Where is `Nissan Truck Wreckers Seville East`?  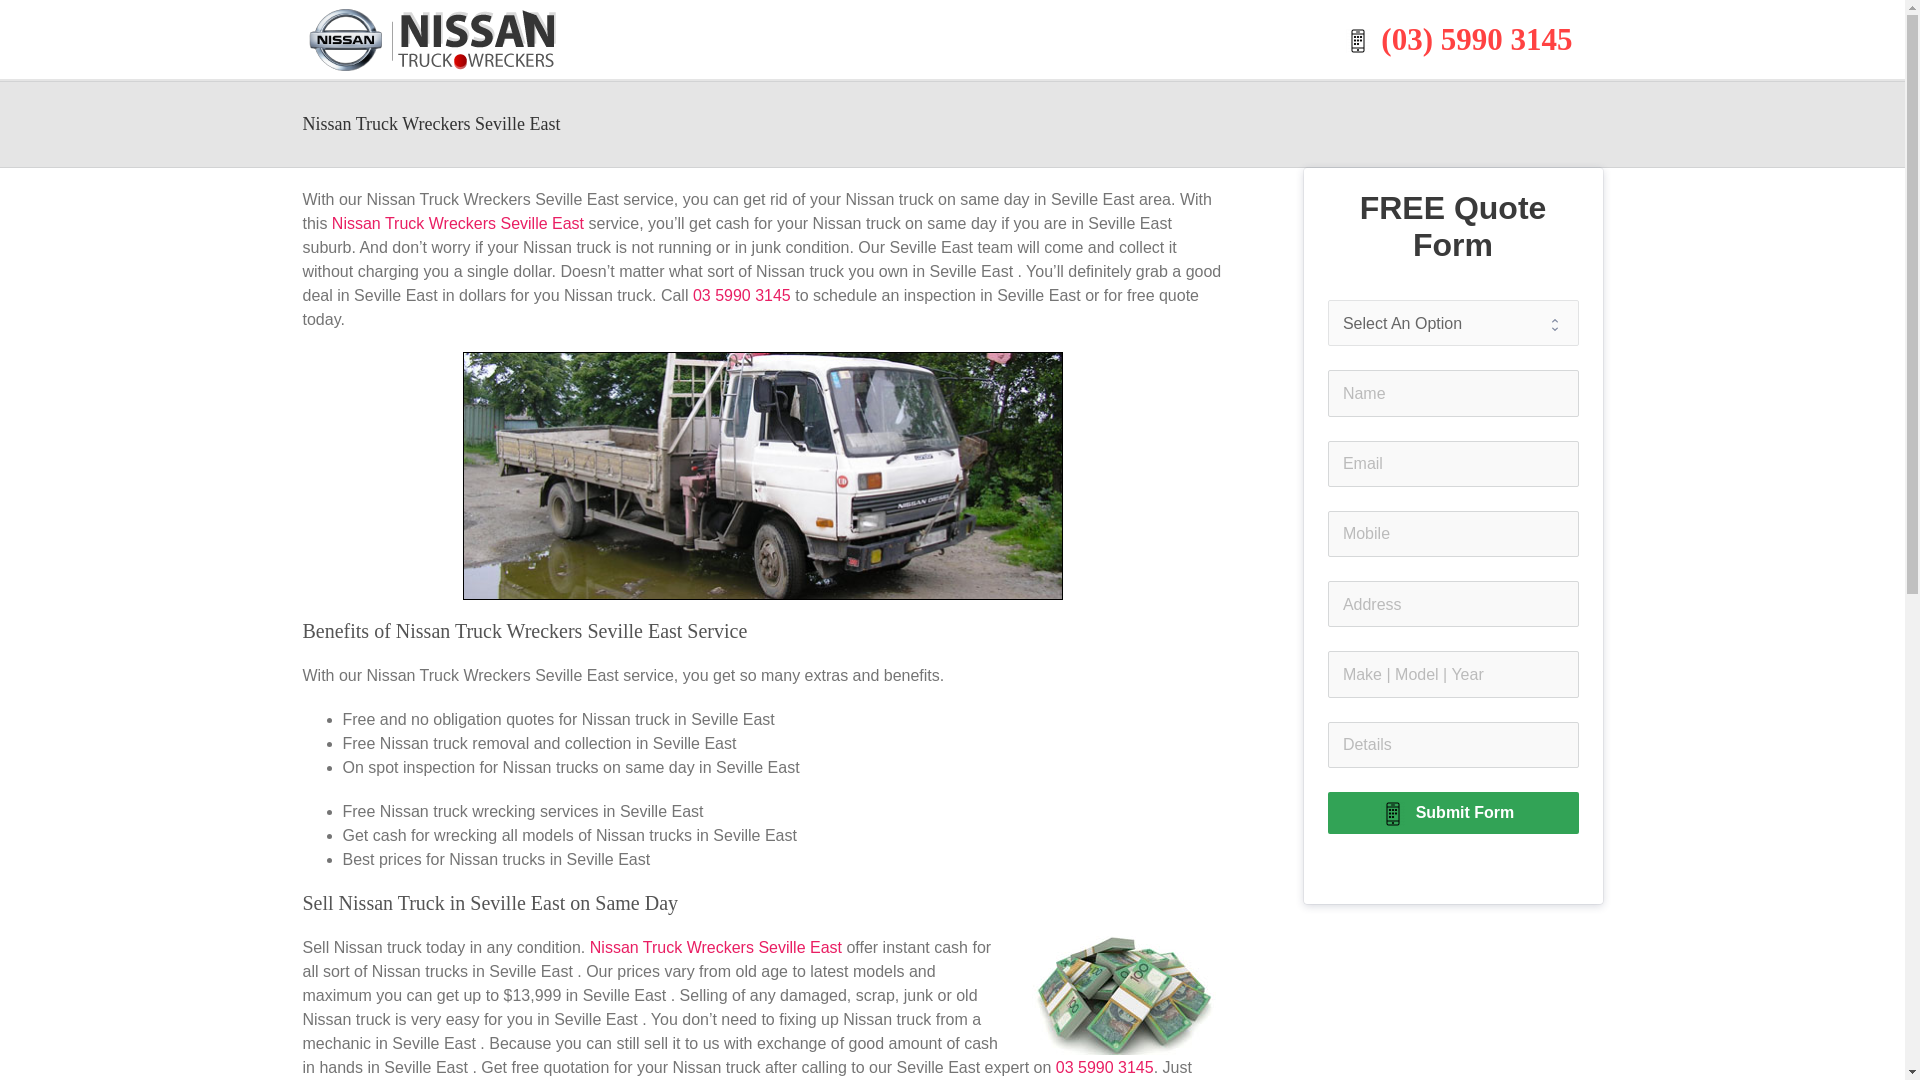 Nissan Truck Wreckers Seville East is located at coordinates (718, 946).